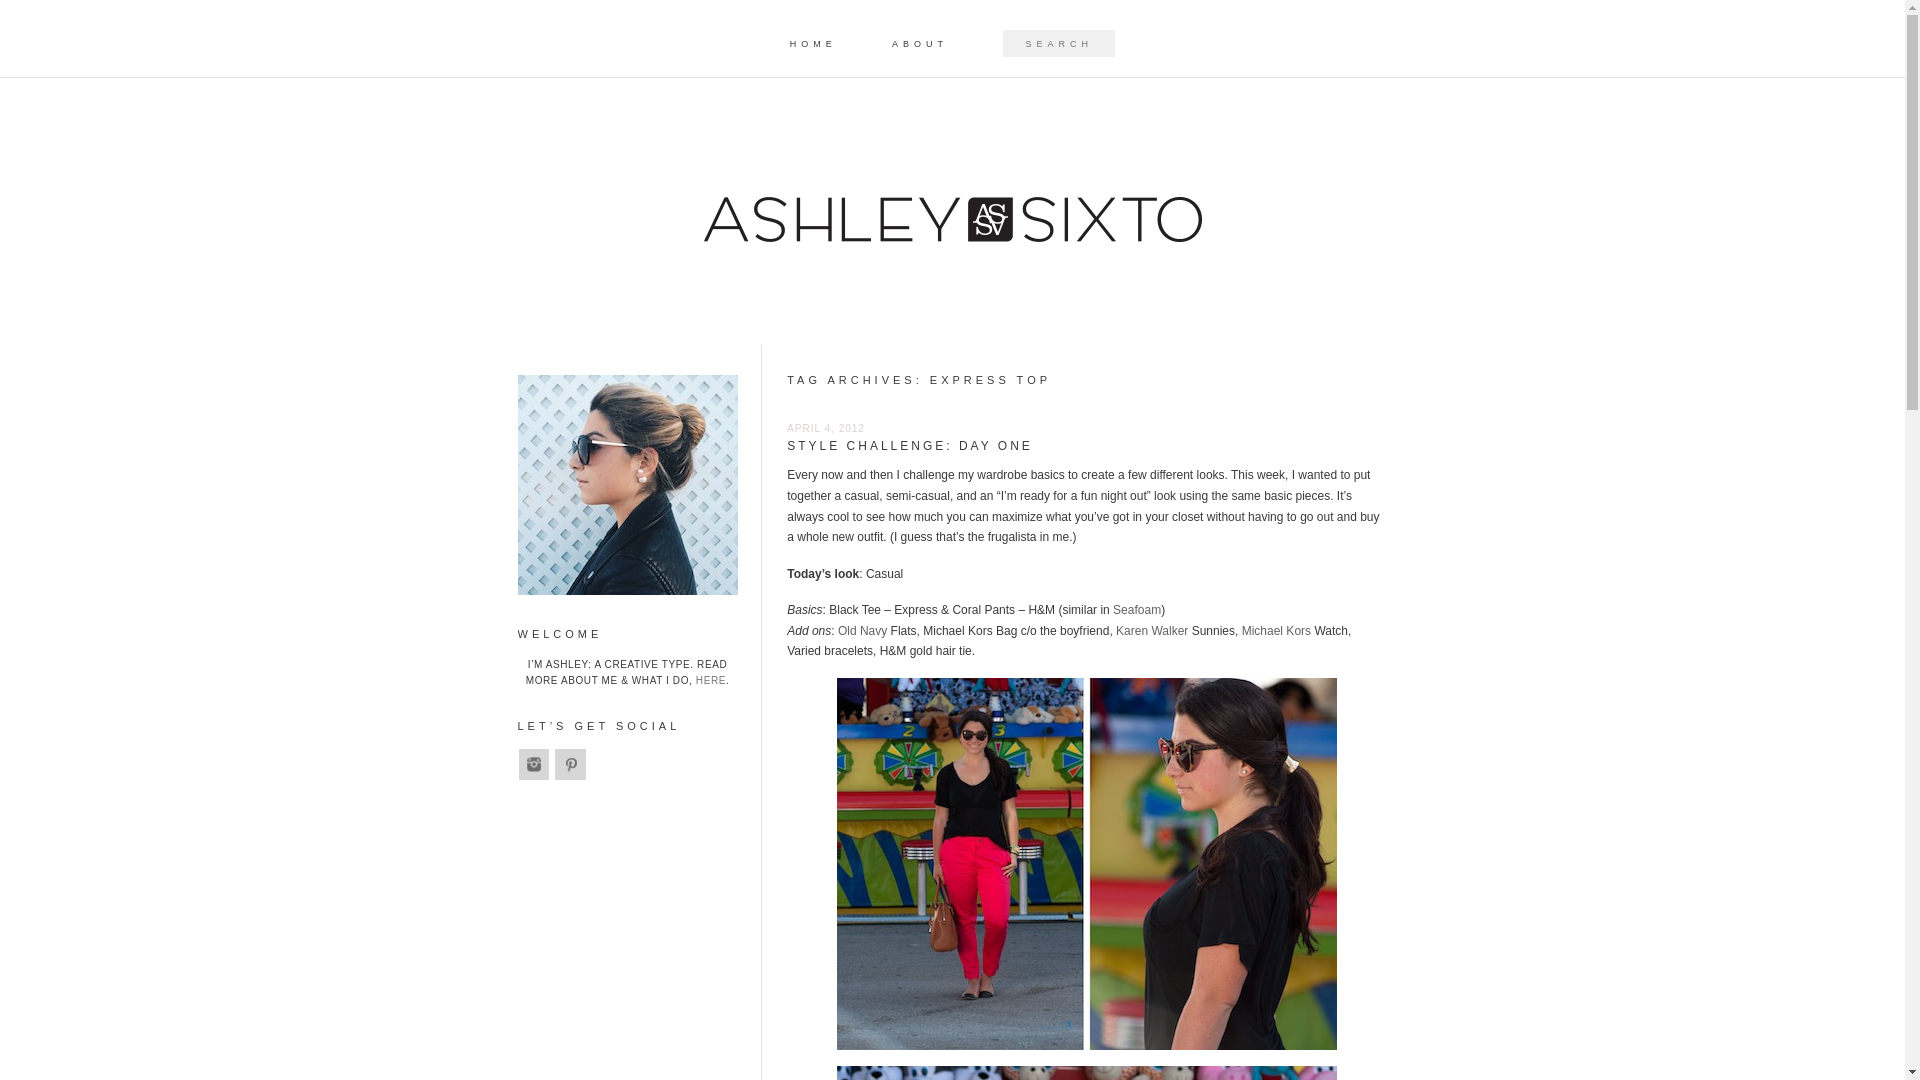 This screenshot has height=1080, width=1920. I want to click on Skip to content, so click(992, 36).